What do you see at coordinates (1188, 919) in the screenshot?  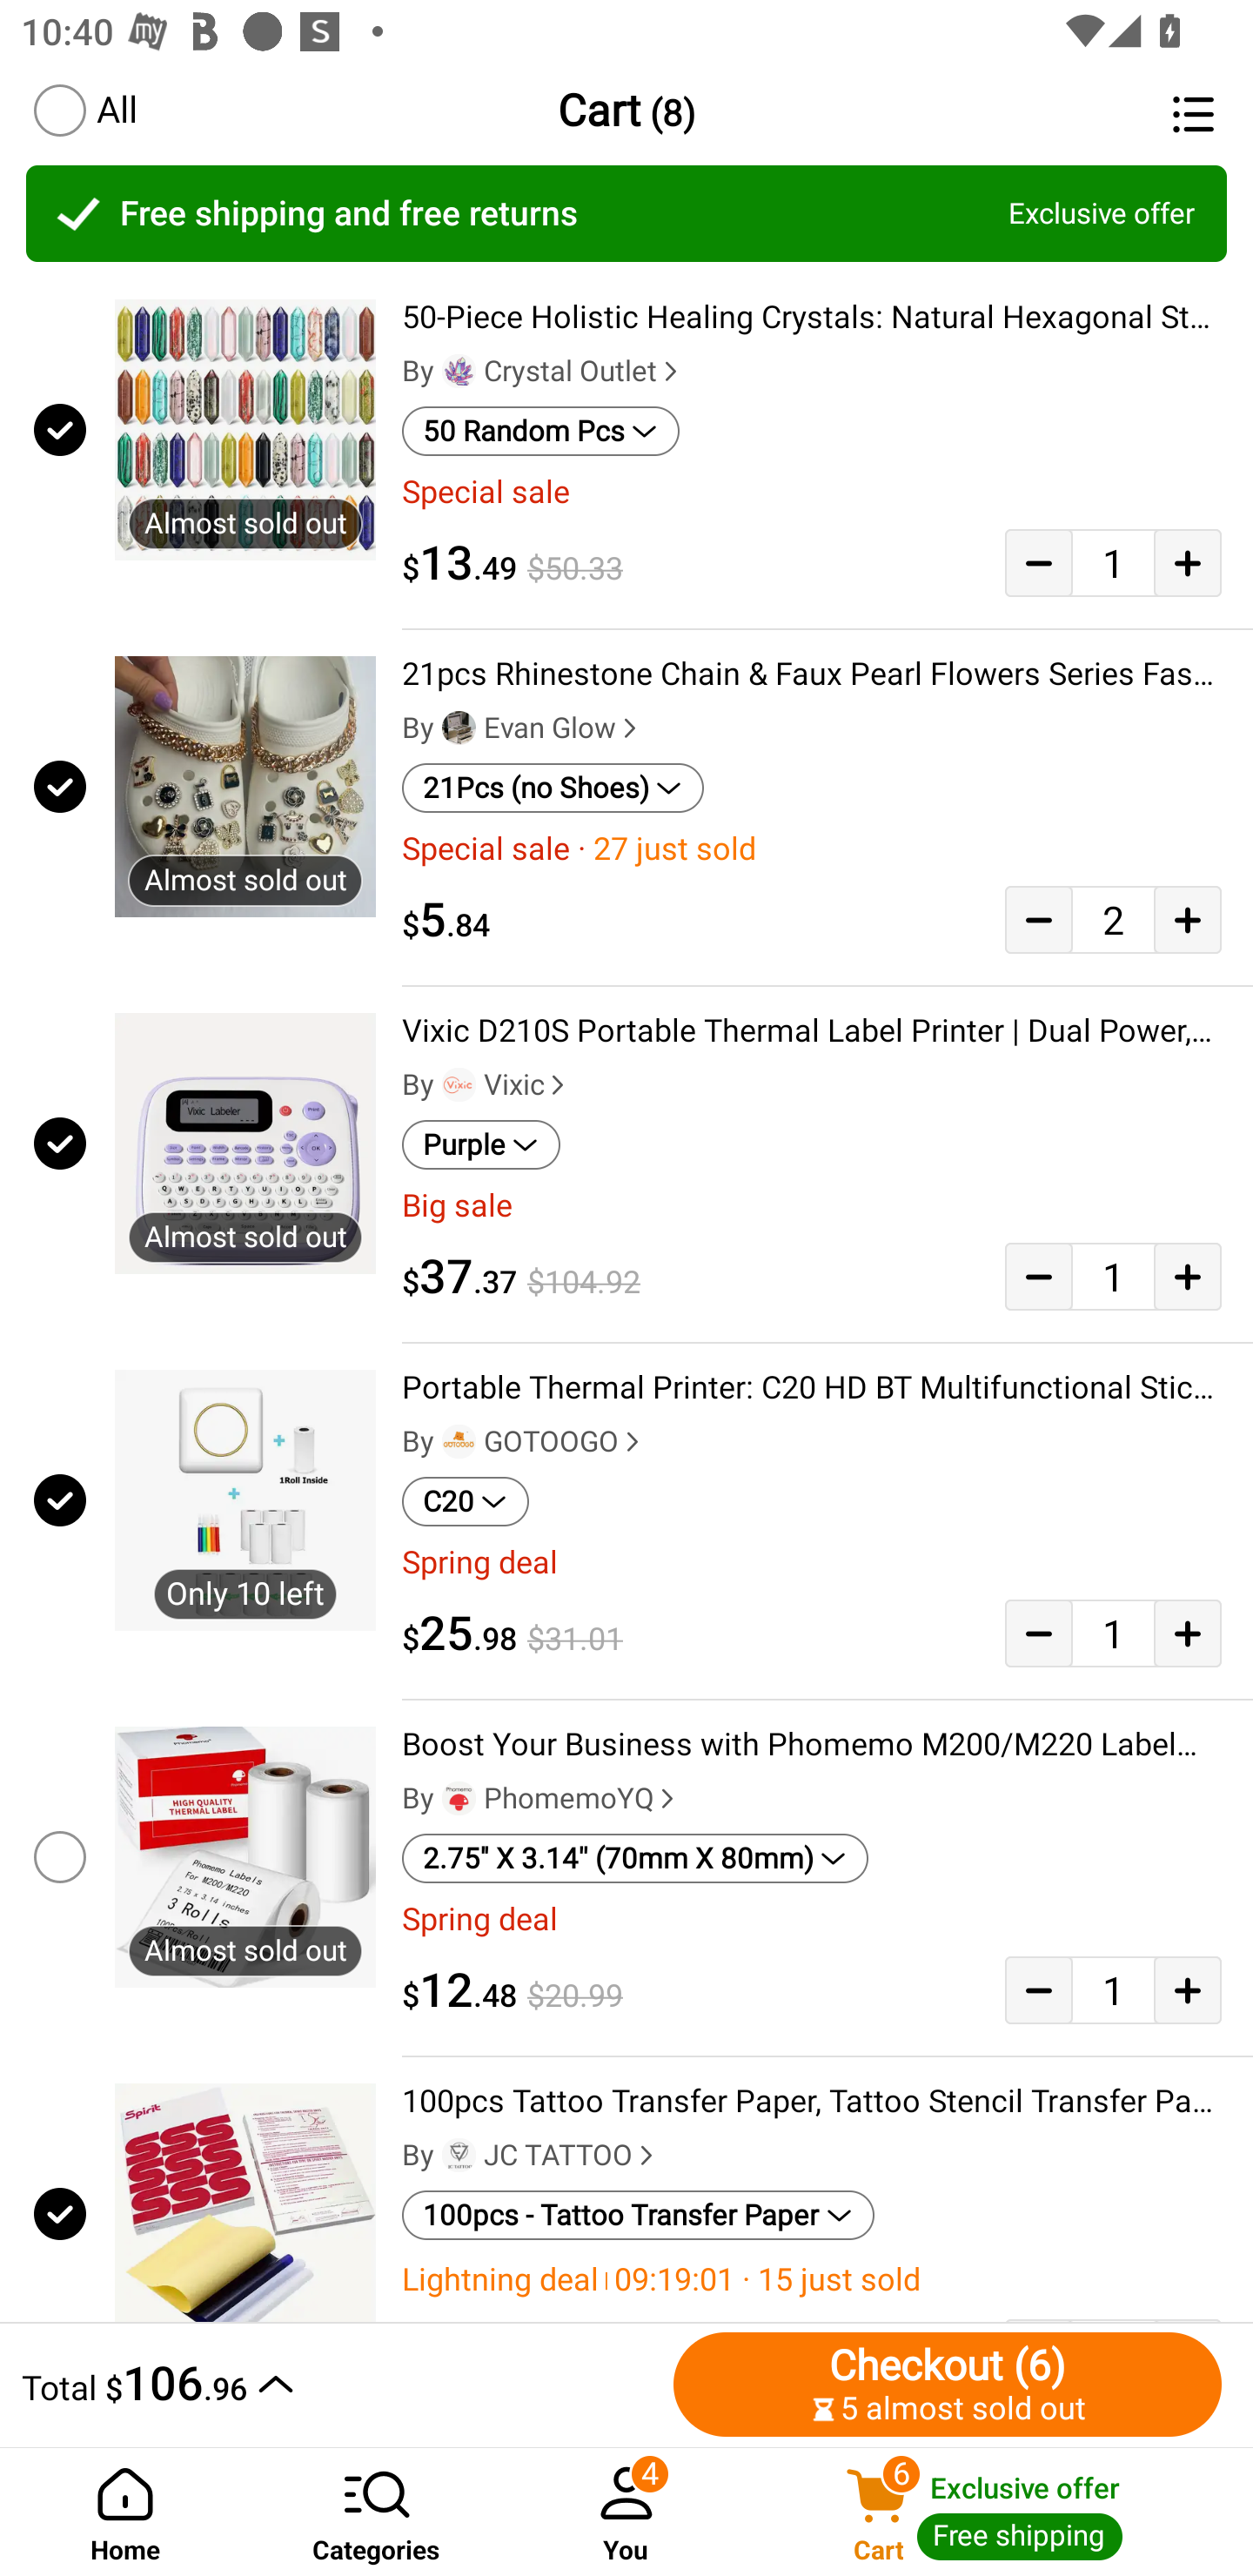 I see `Add quantity button` at bounding box center [1188, 919].